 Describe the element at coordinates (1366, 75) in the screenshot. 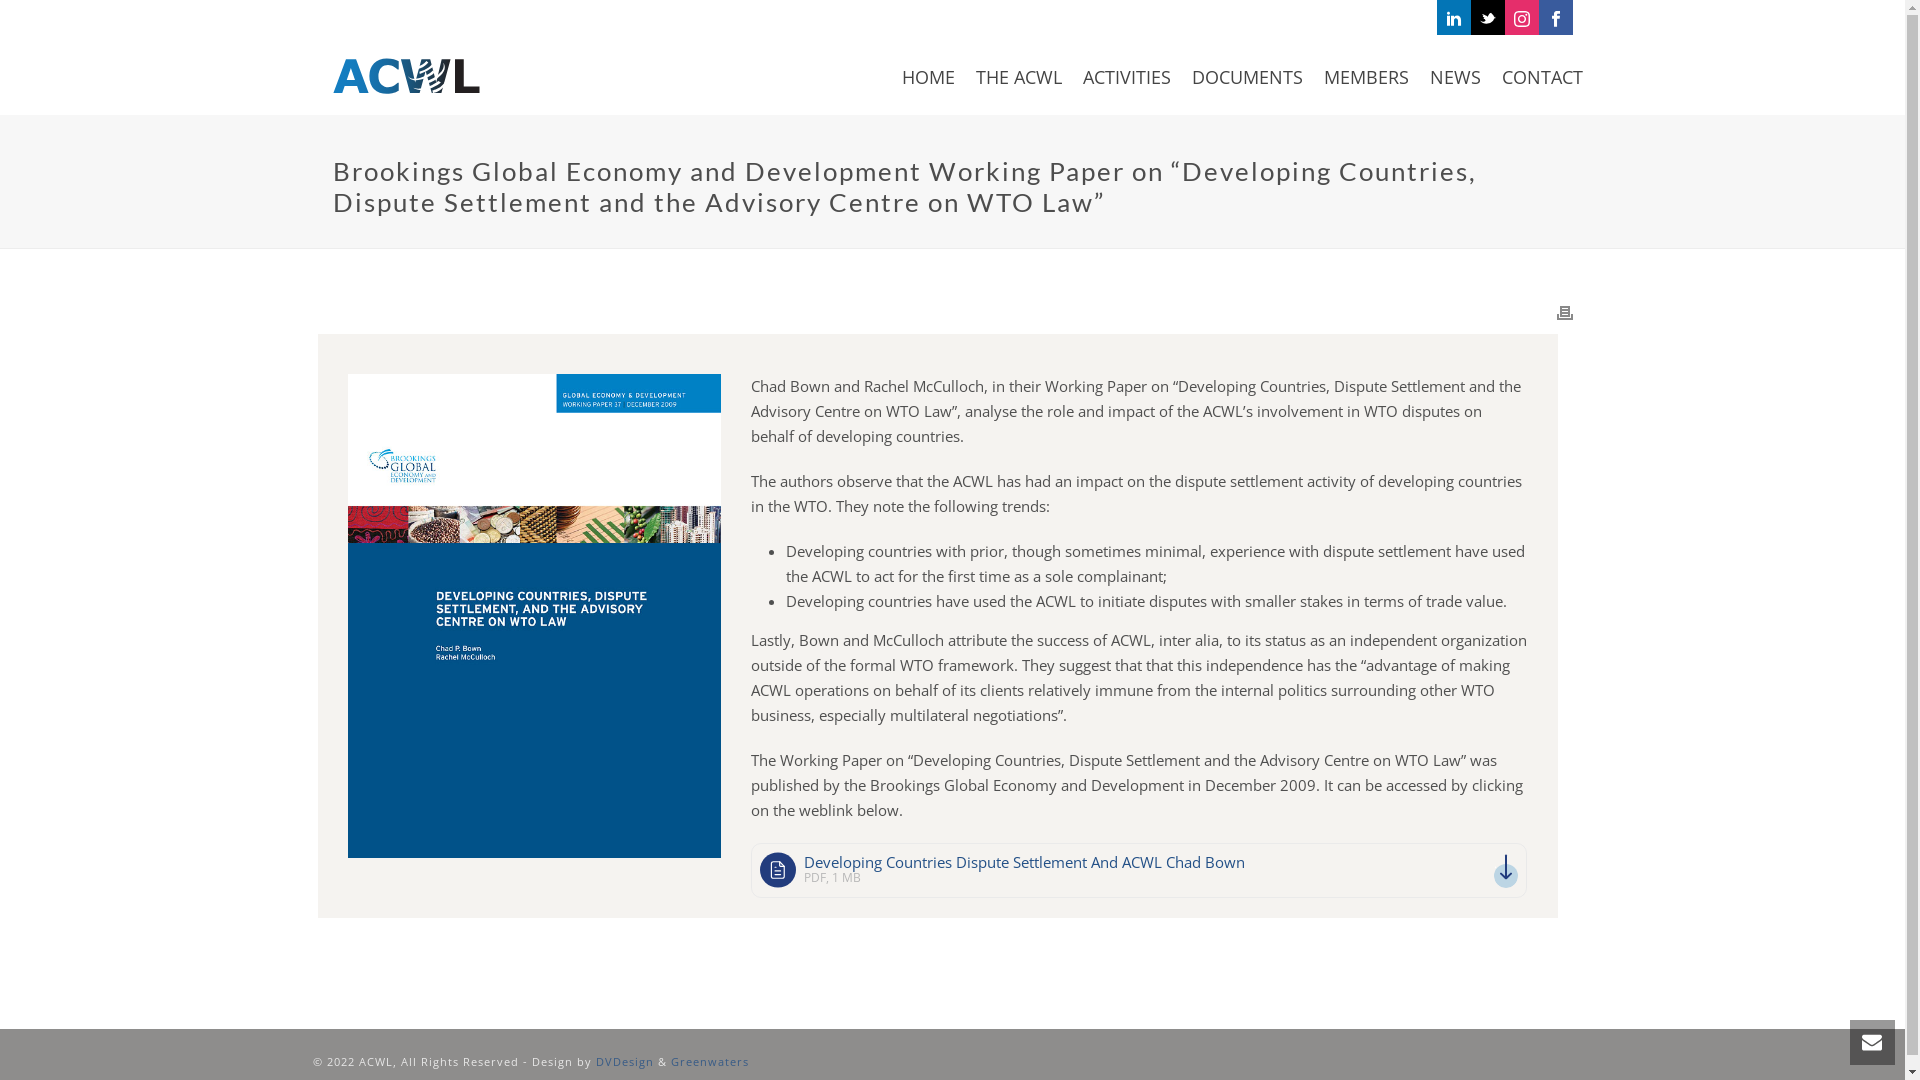

I see `MEMBERS` at that location.